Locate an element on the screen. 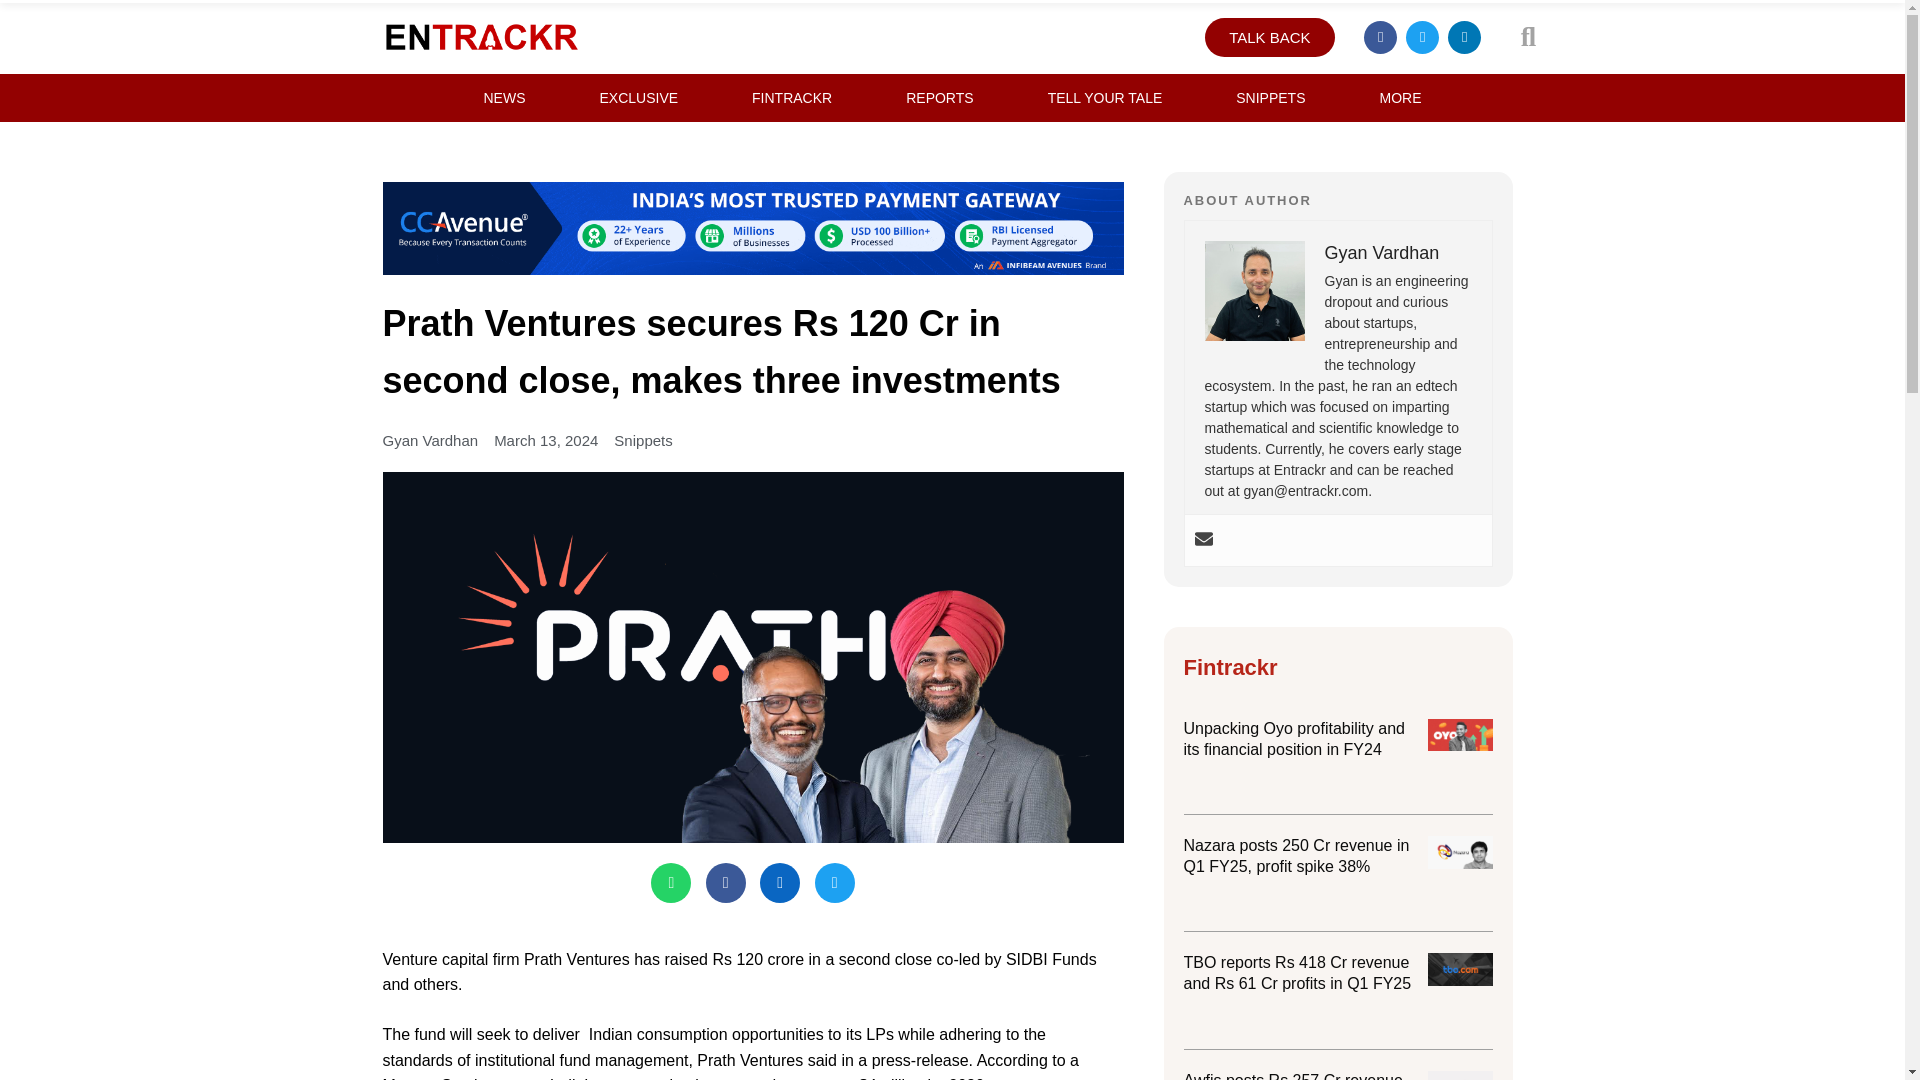 The width and height of the screenshot is (1920, 1080). FINTRACKR is located at coordinates (792, 98).